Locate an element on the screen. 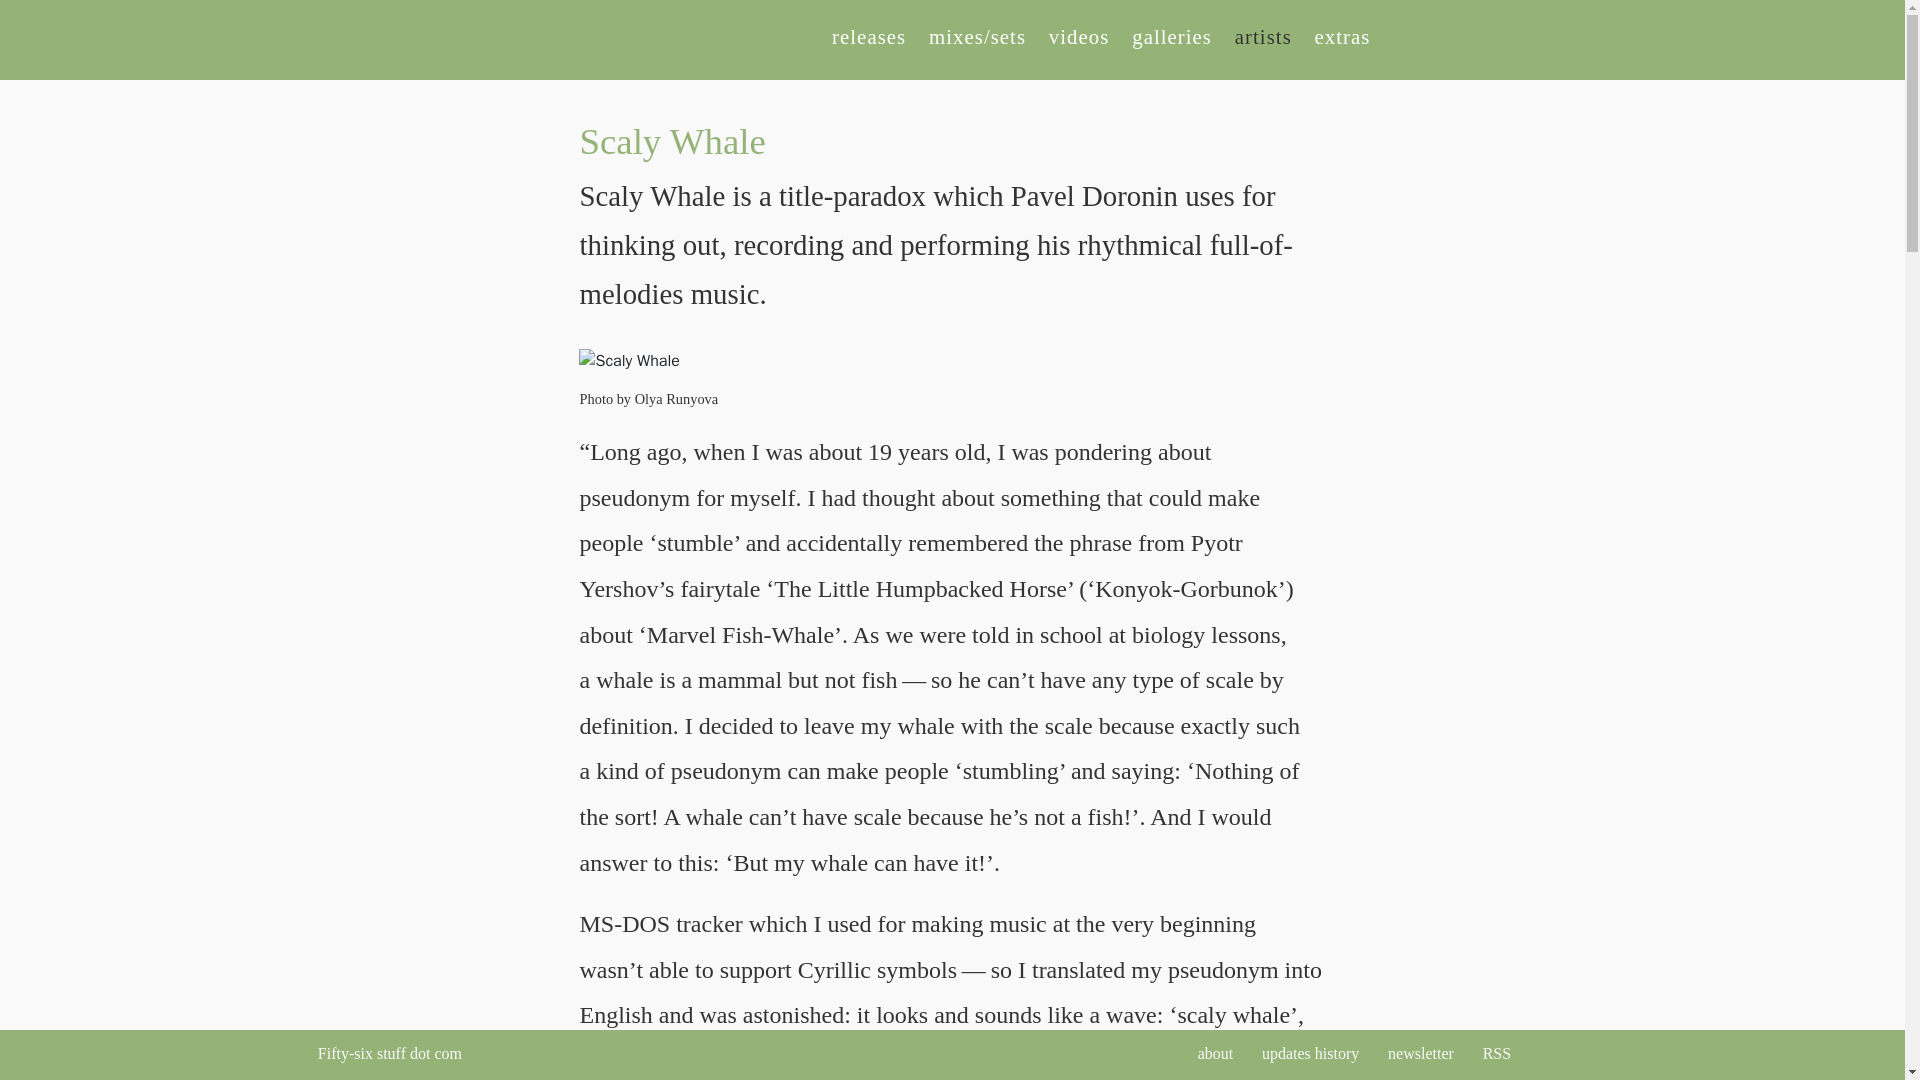 The width and height of the screenshot is (1920, 1080). galleries is located at coordinates (1172, 36).